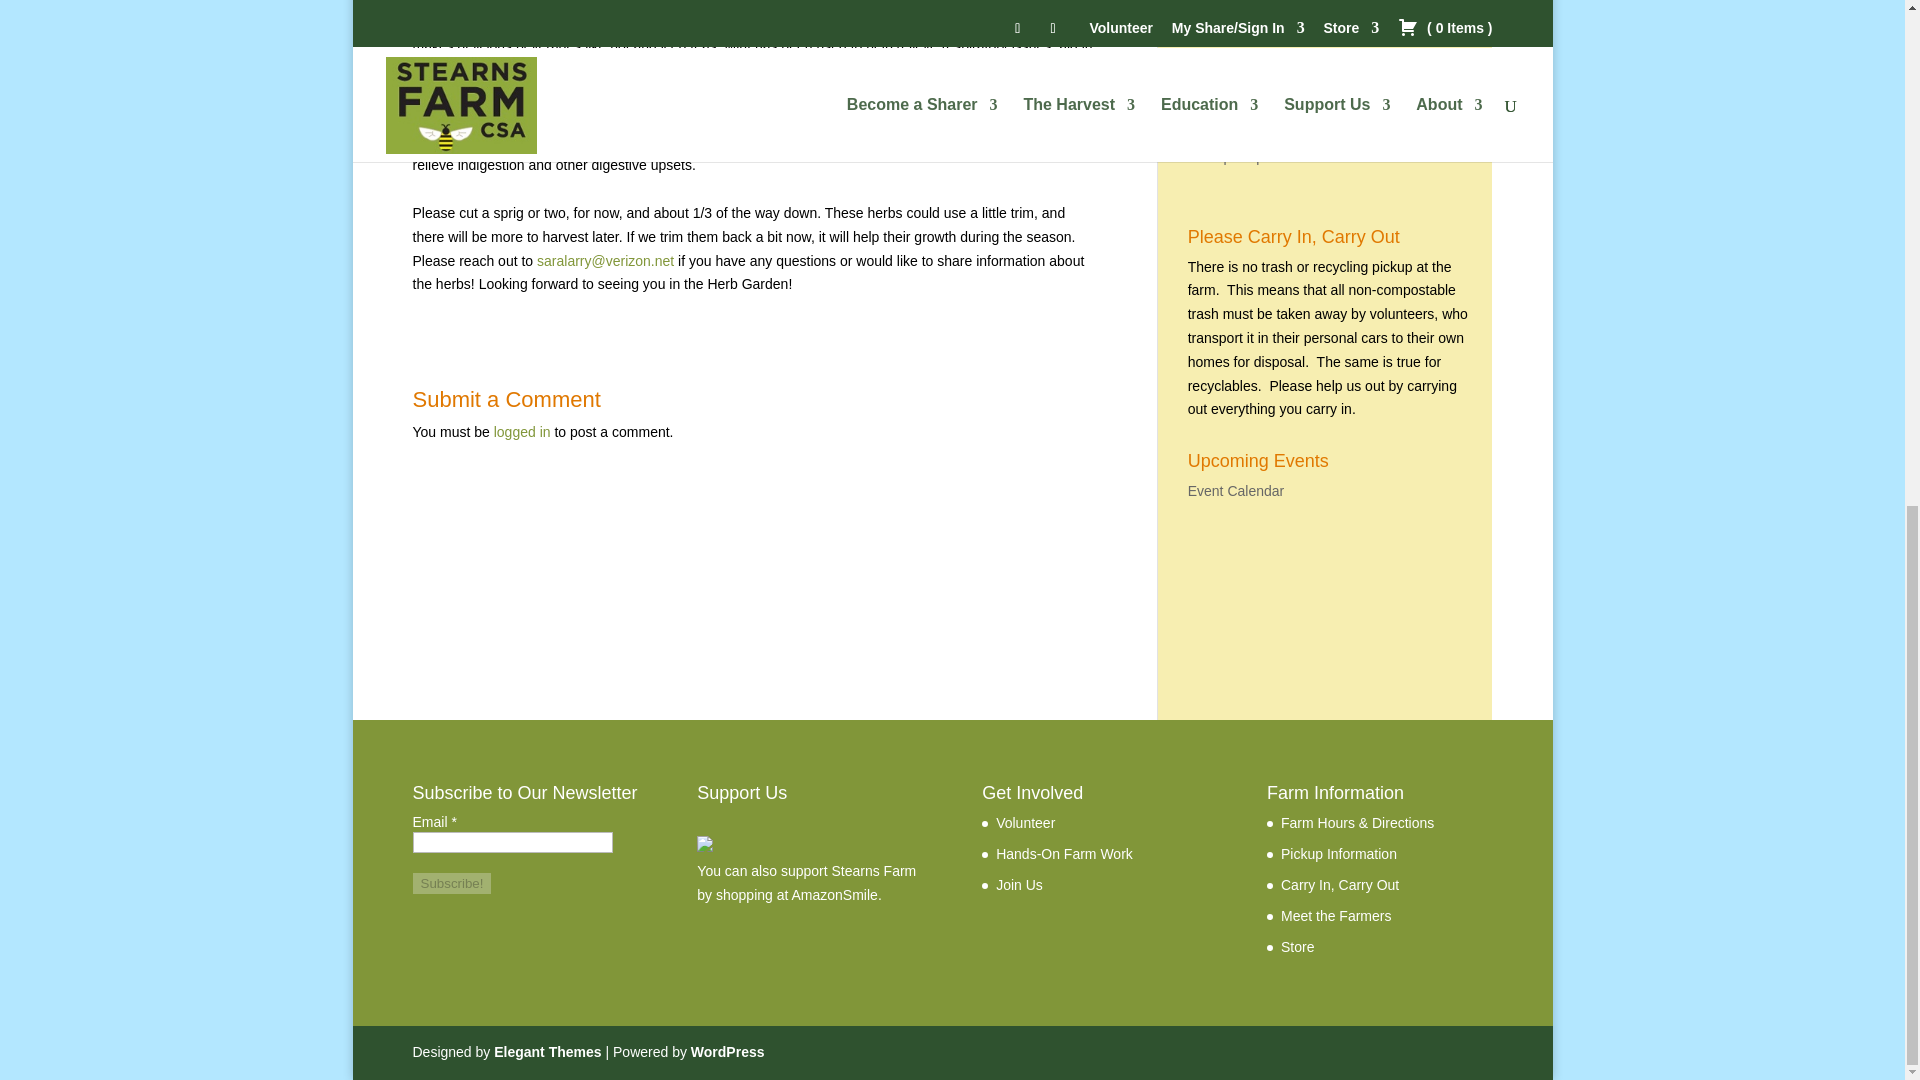  Describe the element at coordinates (512, 842) in the screenshot. I see `Email` at that location.